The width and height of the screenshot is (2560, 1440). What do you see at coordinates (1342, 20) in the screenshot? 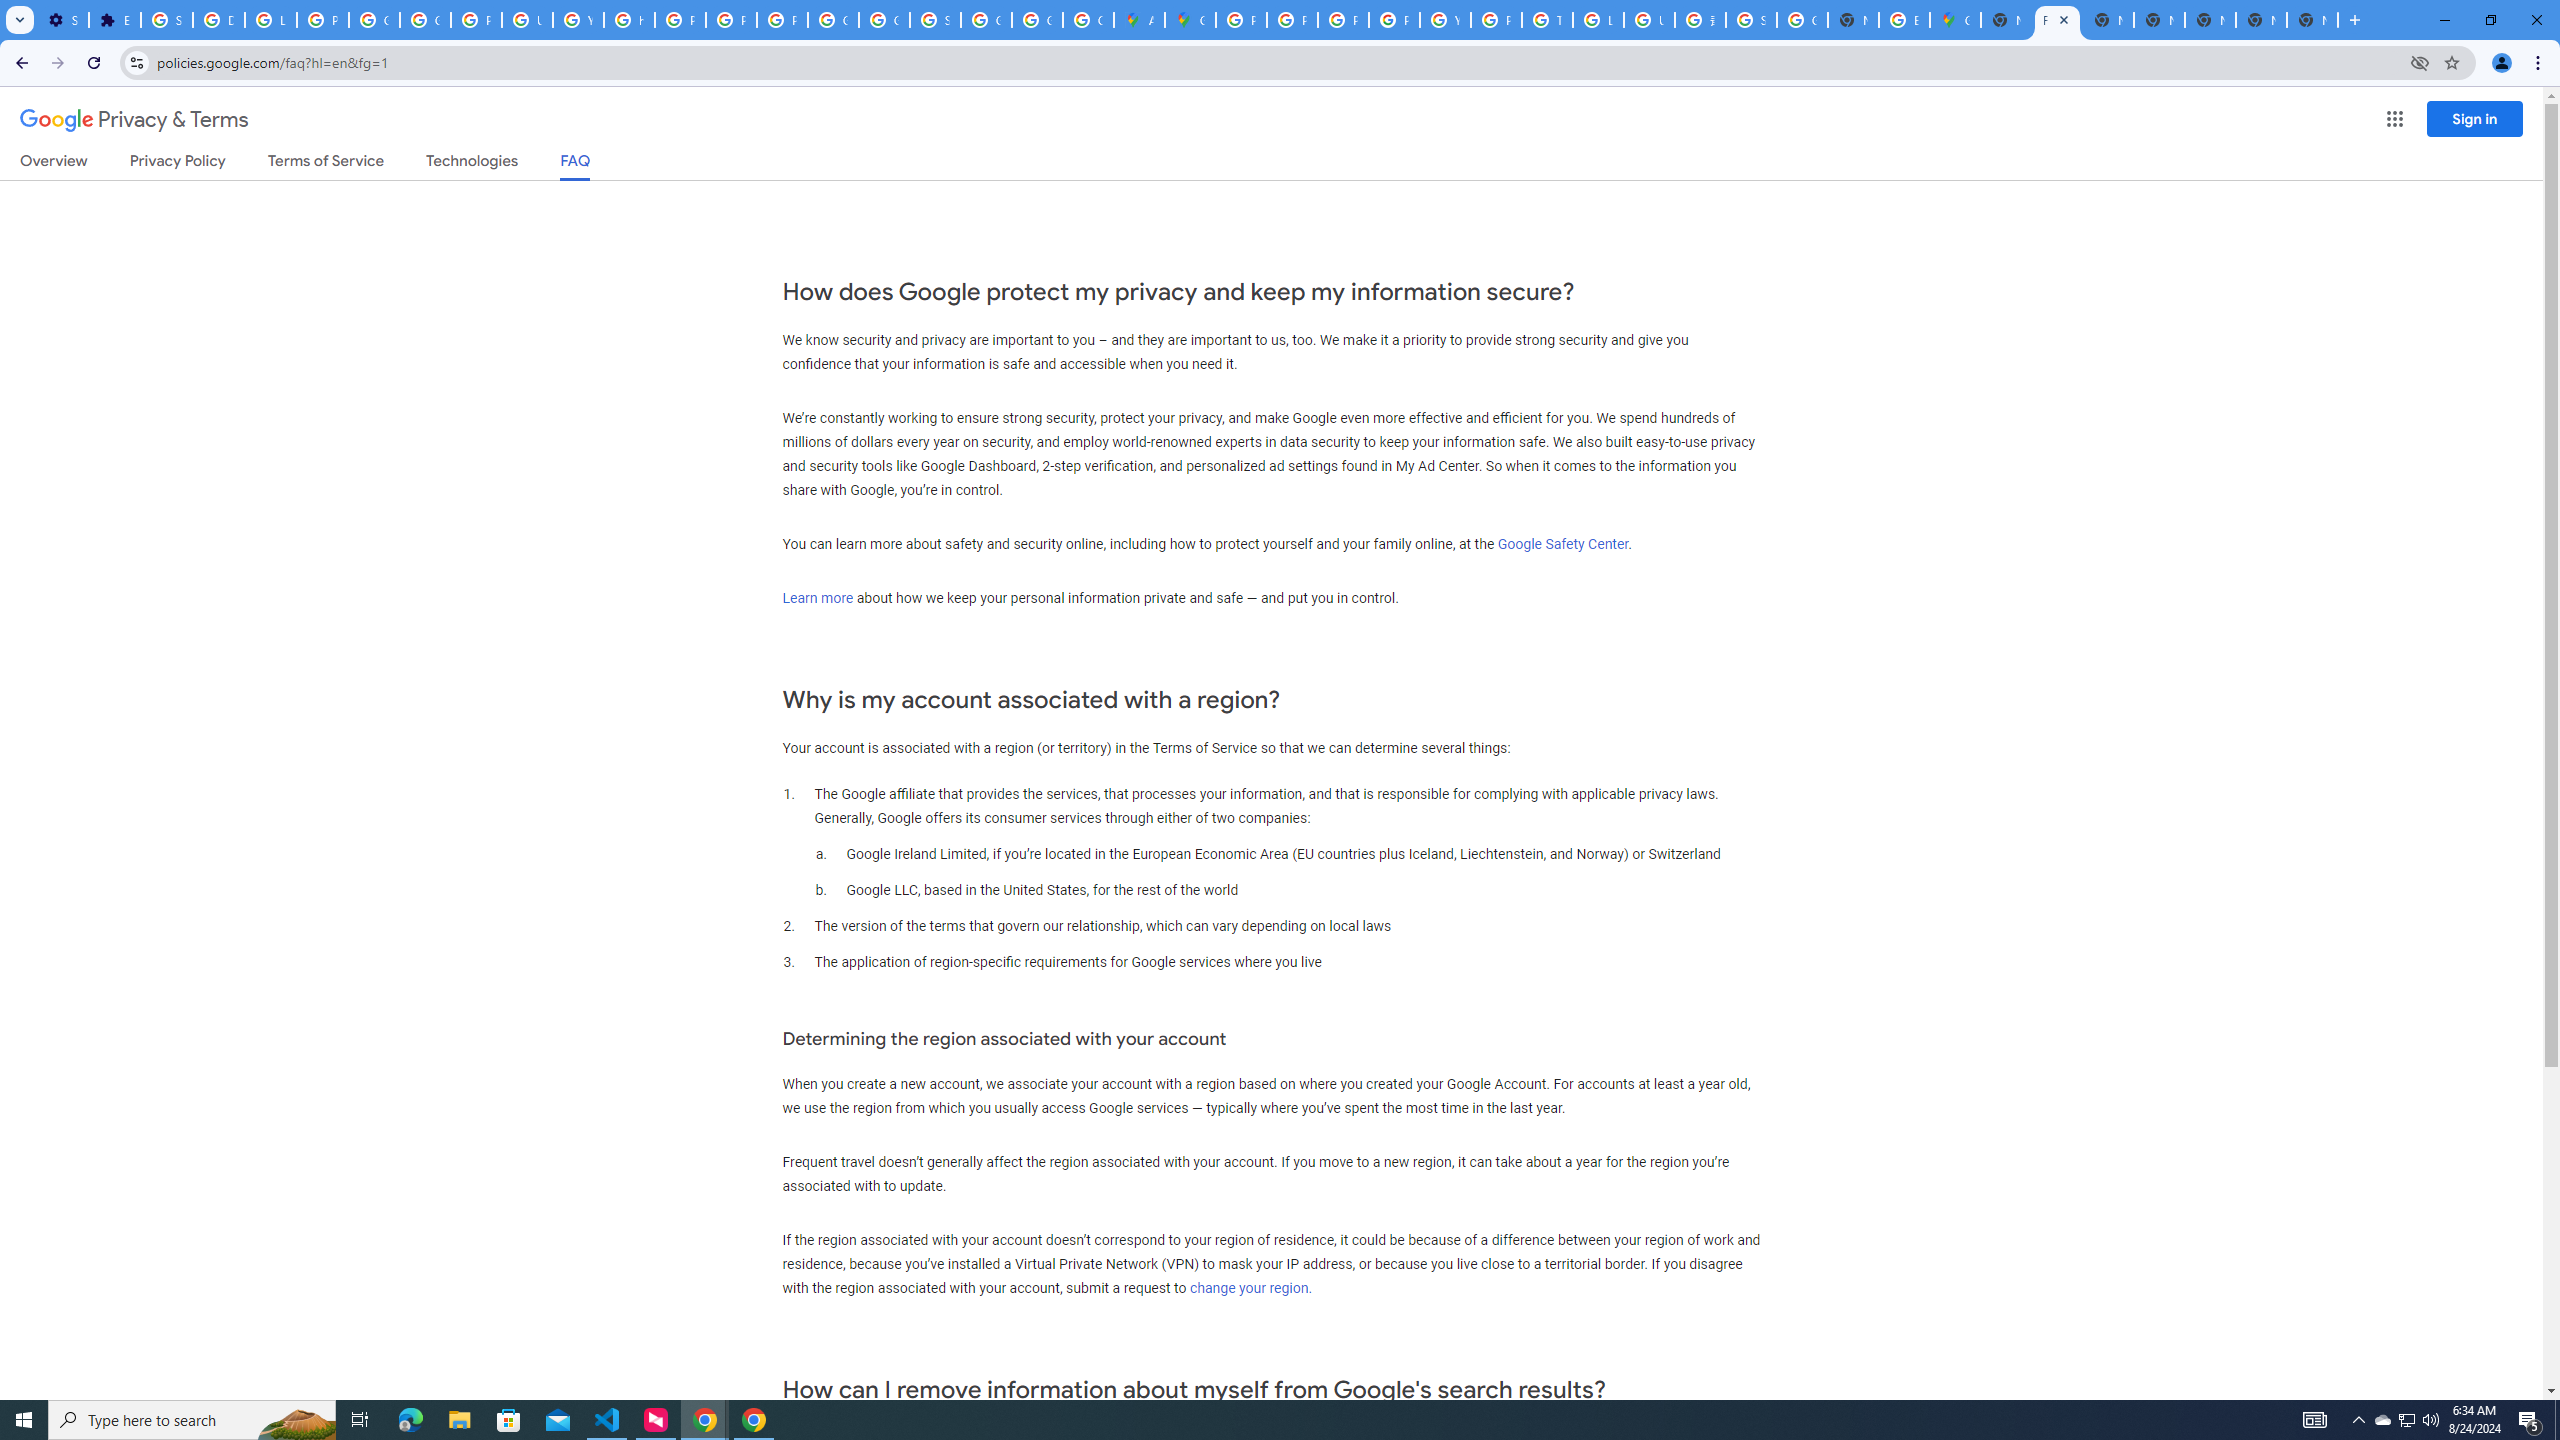
I see `Privacy Help Center - Policies Help` at bounding box center [1342, 20].